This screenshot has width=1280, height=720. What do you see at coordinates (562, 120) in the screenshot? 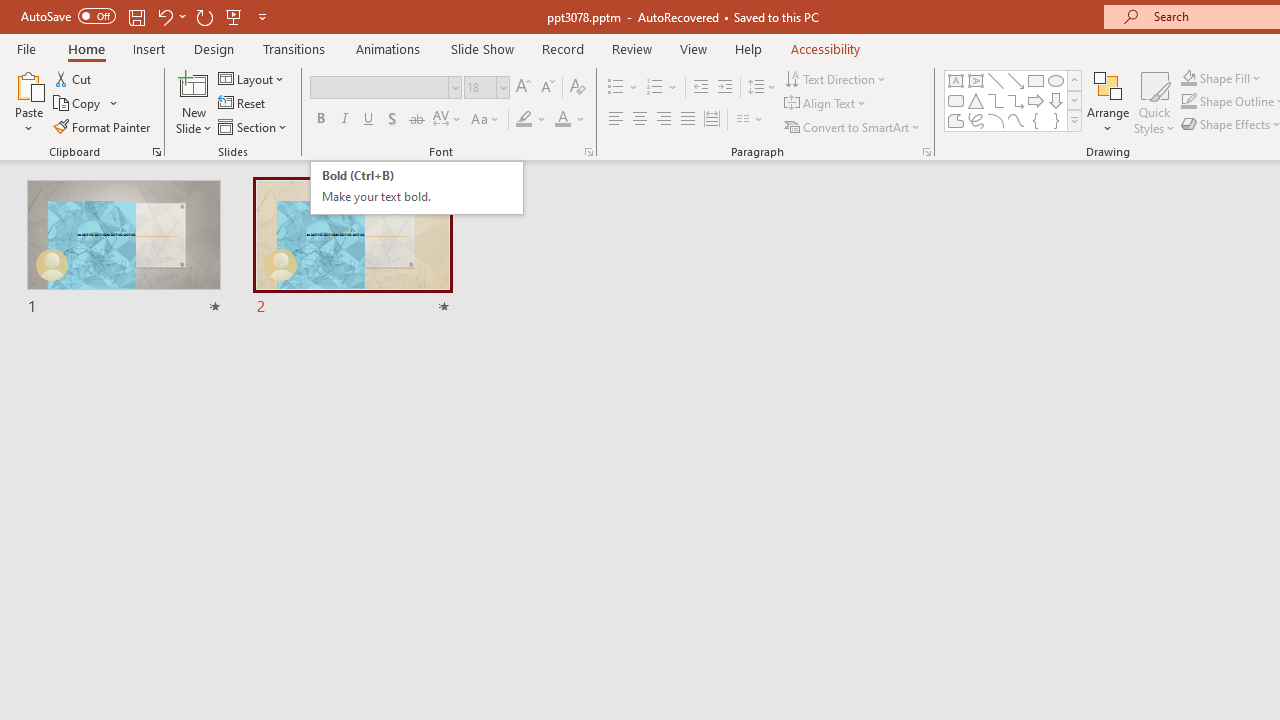
I see `Font Color Red` at bounding box center [562, 120].